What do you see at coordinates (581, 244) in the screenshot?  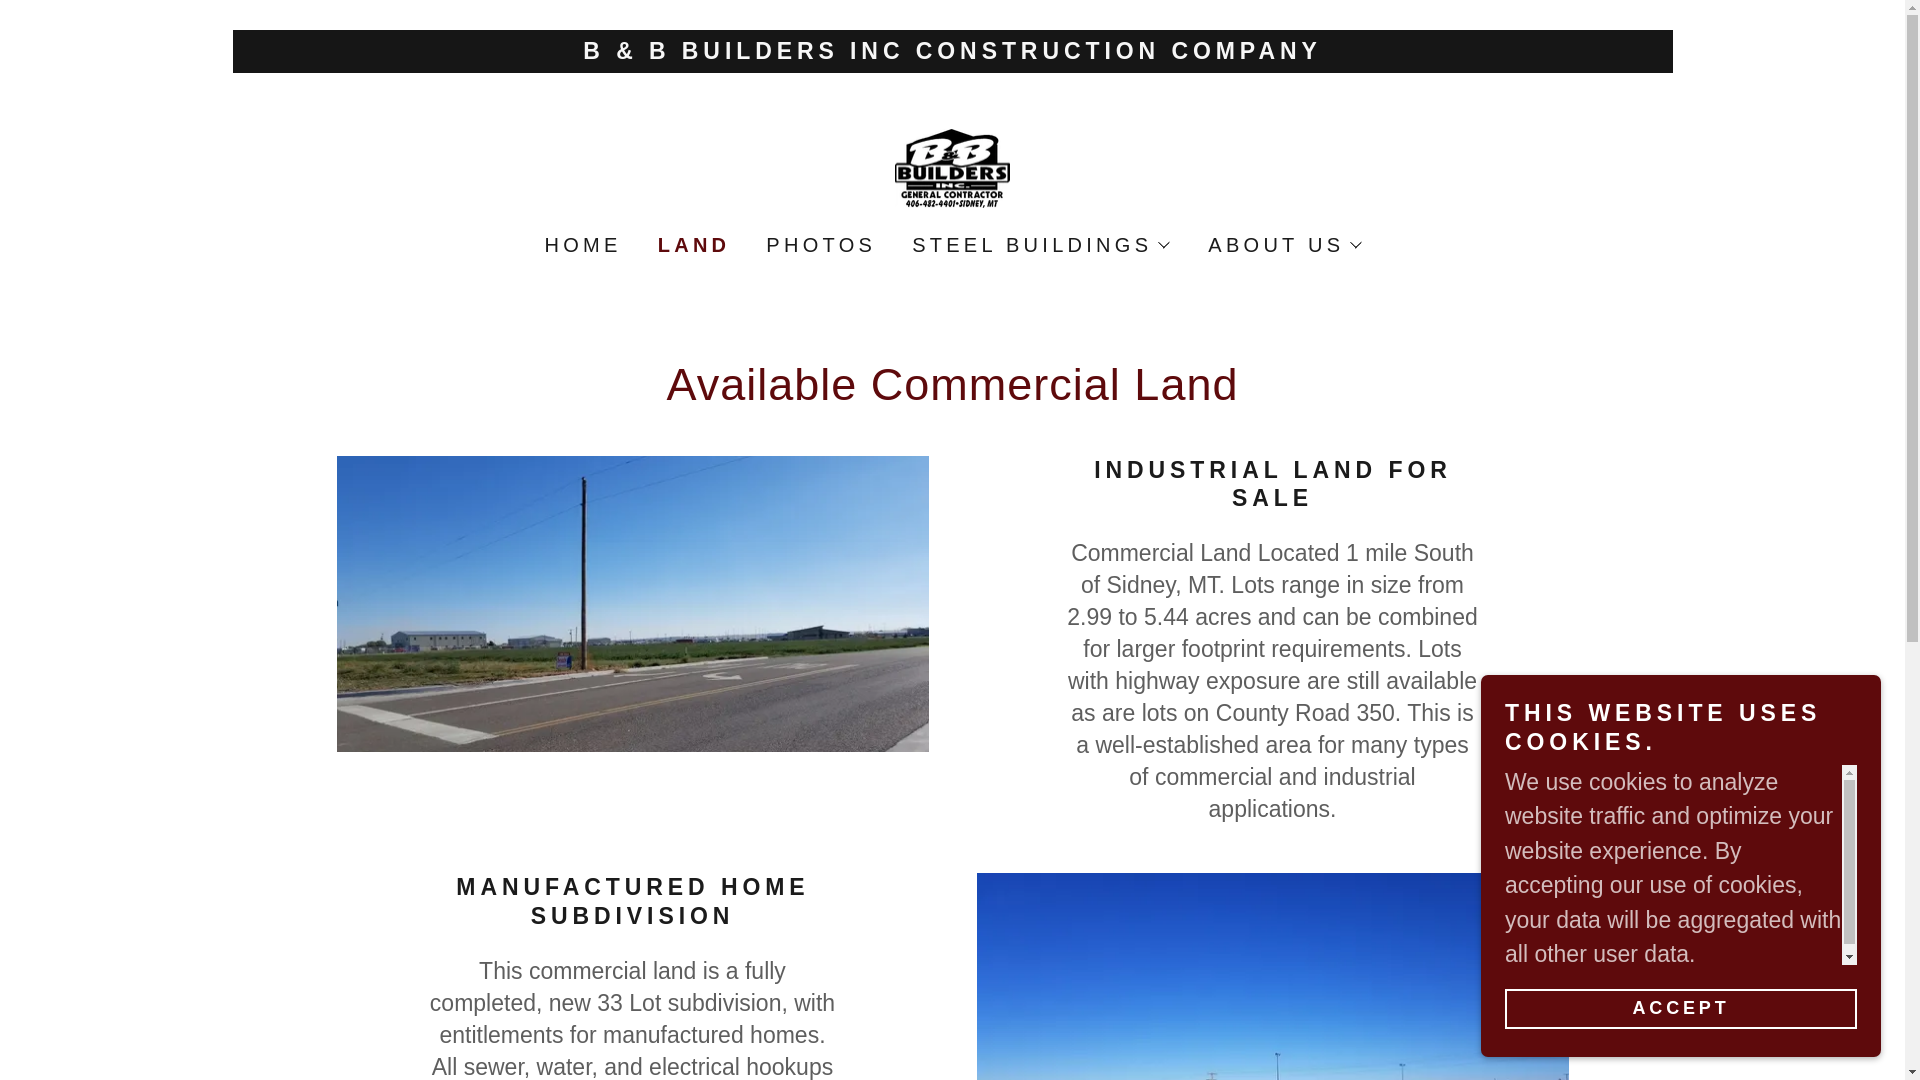 I see `HOME` at bounding box center [581, 244].